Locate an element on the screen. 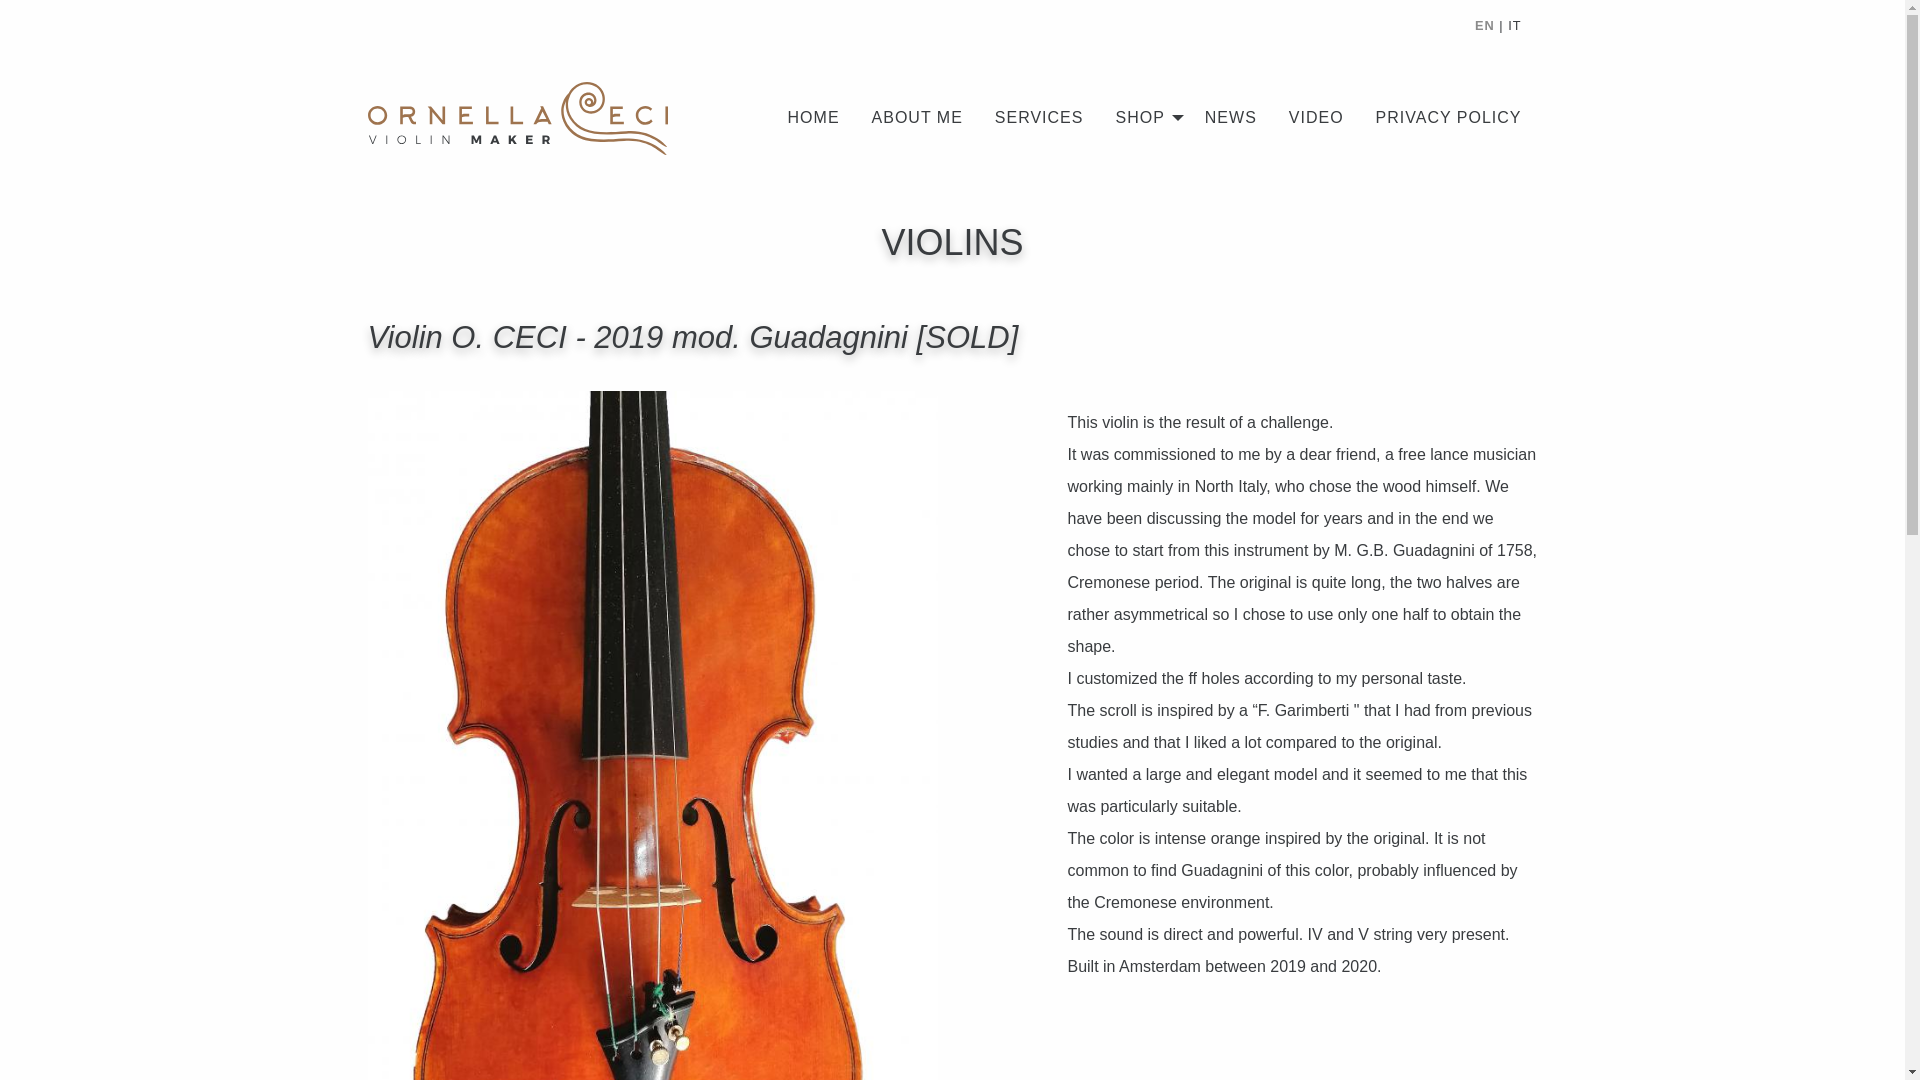  EN is located at coordinates (1484, 26).